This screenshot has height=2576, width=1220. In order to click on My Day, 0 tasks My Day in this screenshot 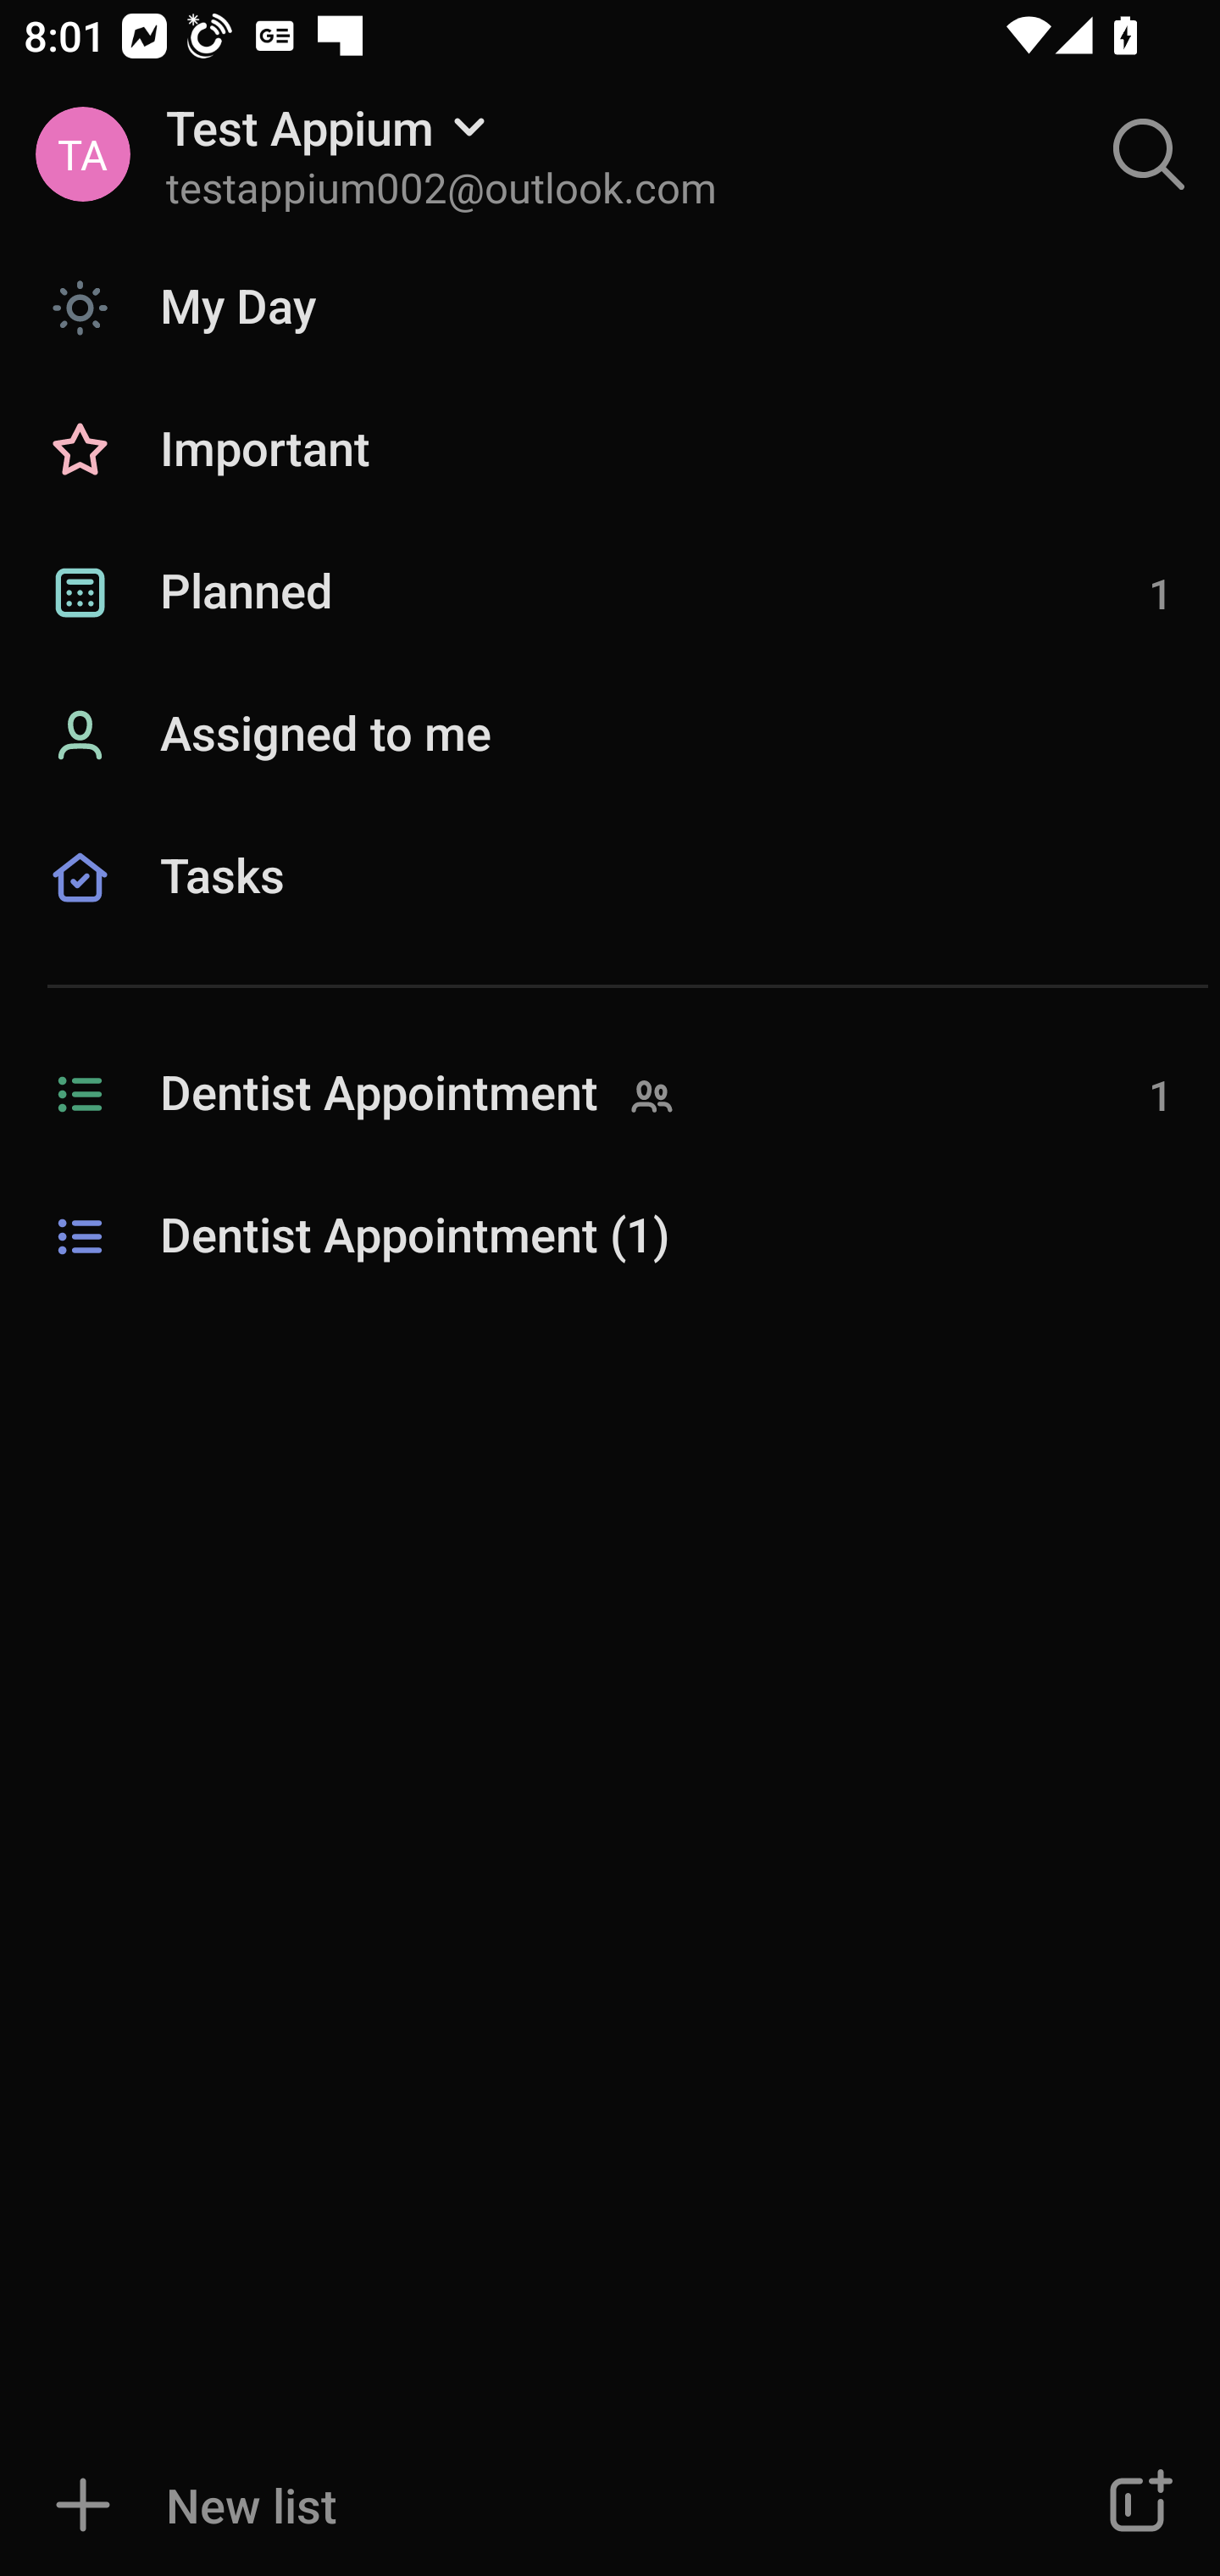, I will do `click(610, 307)`.